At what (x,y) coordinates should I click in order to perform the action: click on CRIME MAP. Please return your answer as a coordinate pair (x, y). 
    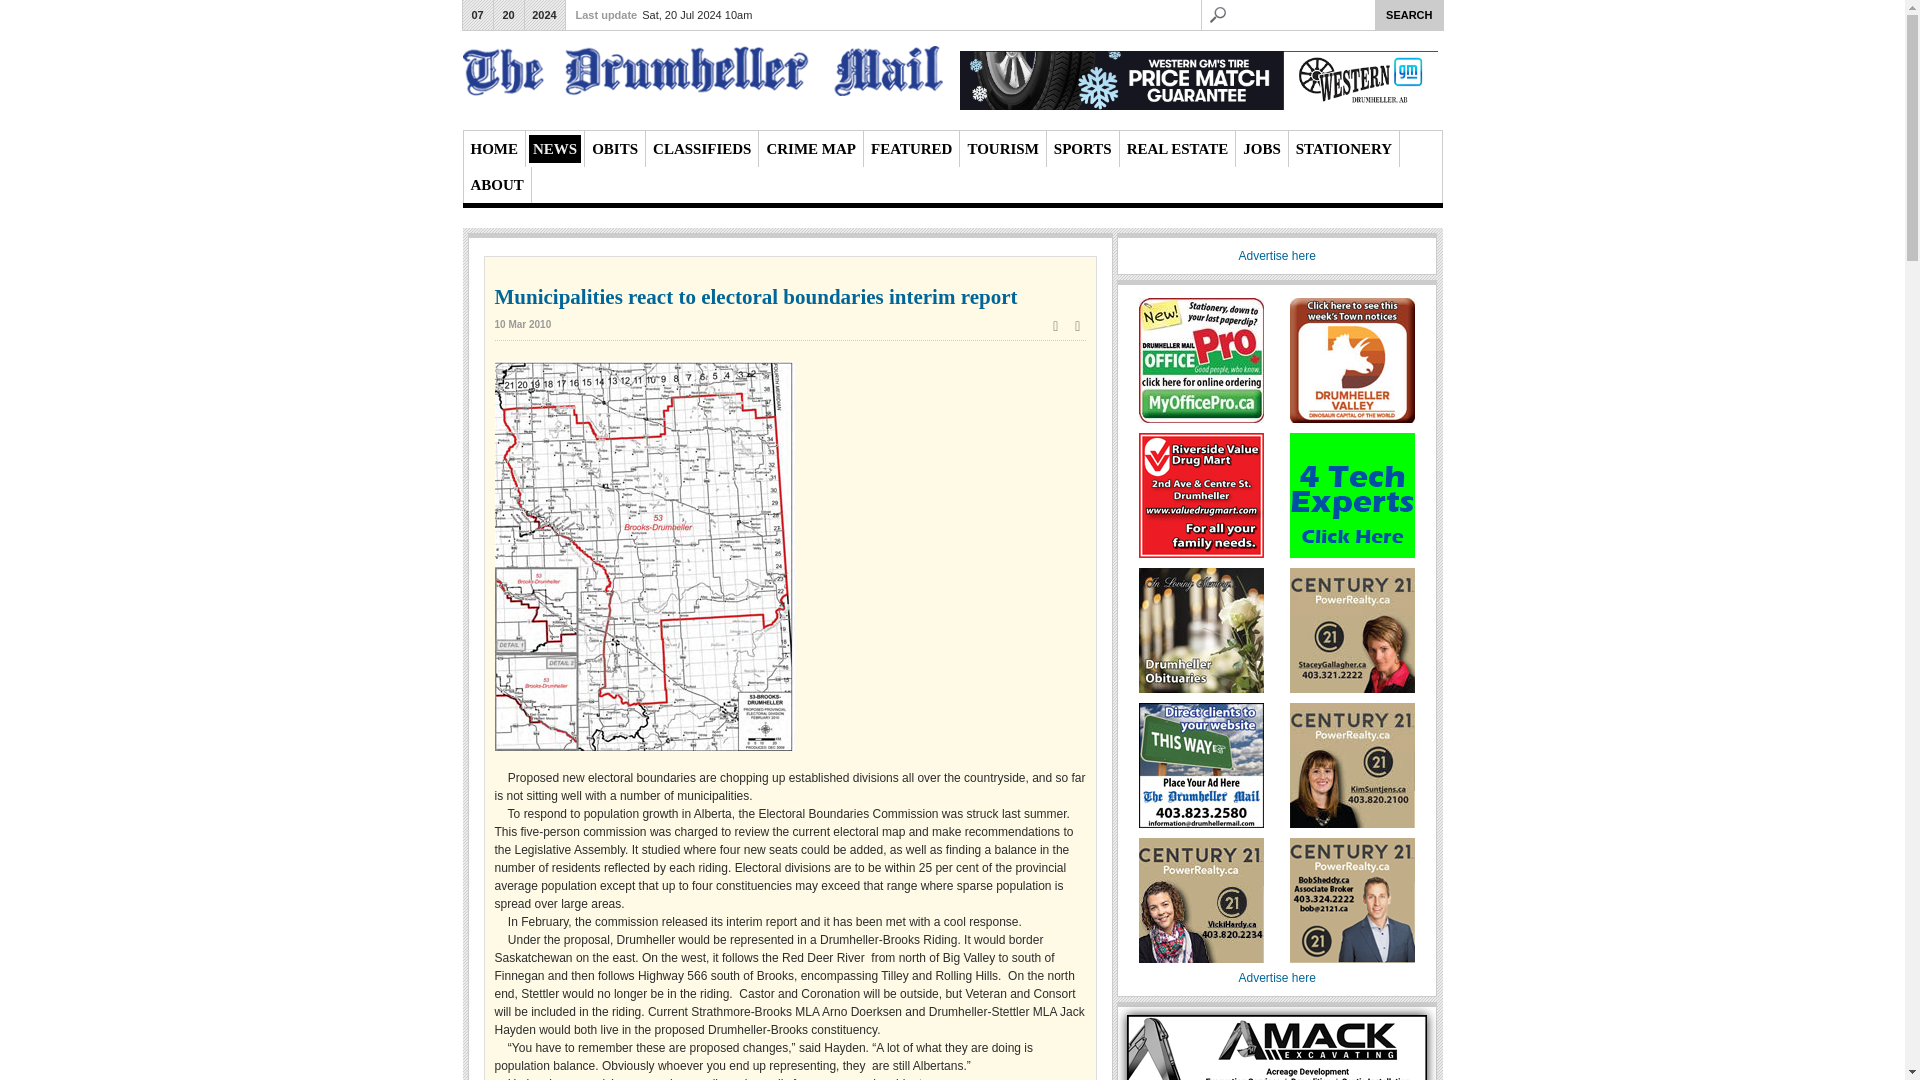
    Looking at the image, I should click on (811, 149).